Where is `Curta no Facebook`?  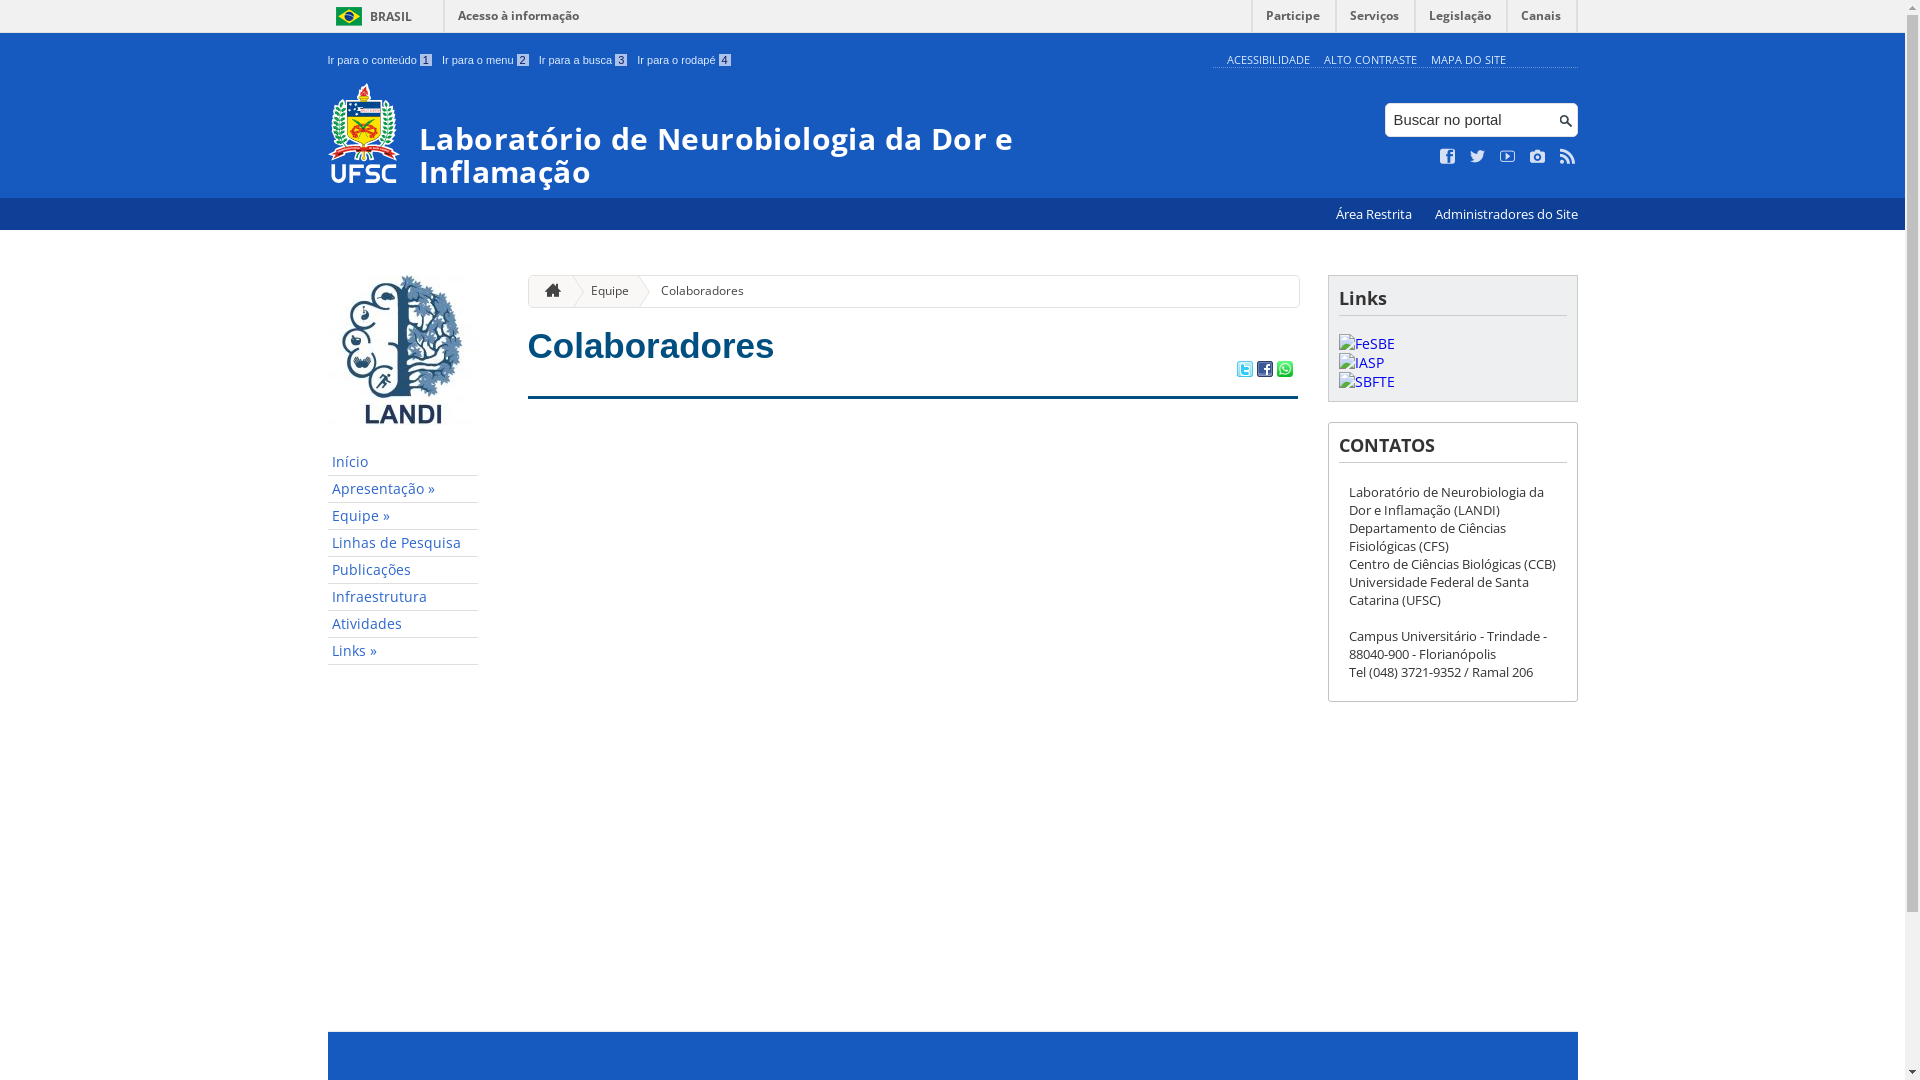 Curta no Facebook is located at coordinates (1448, 157).